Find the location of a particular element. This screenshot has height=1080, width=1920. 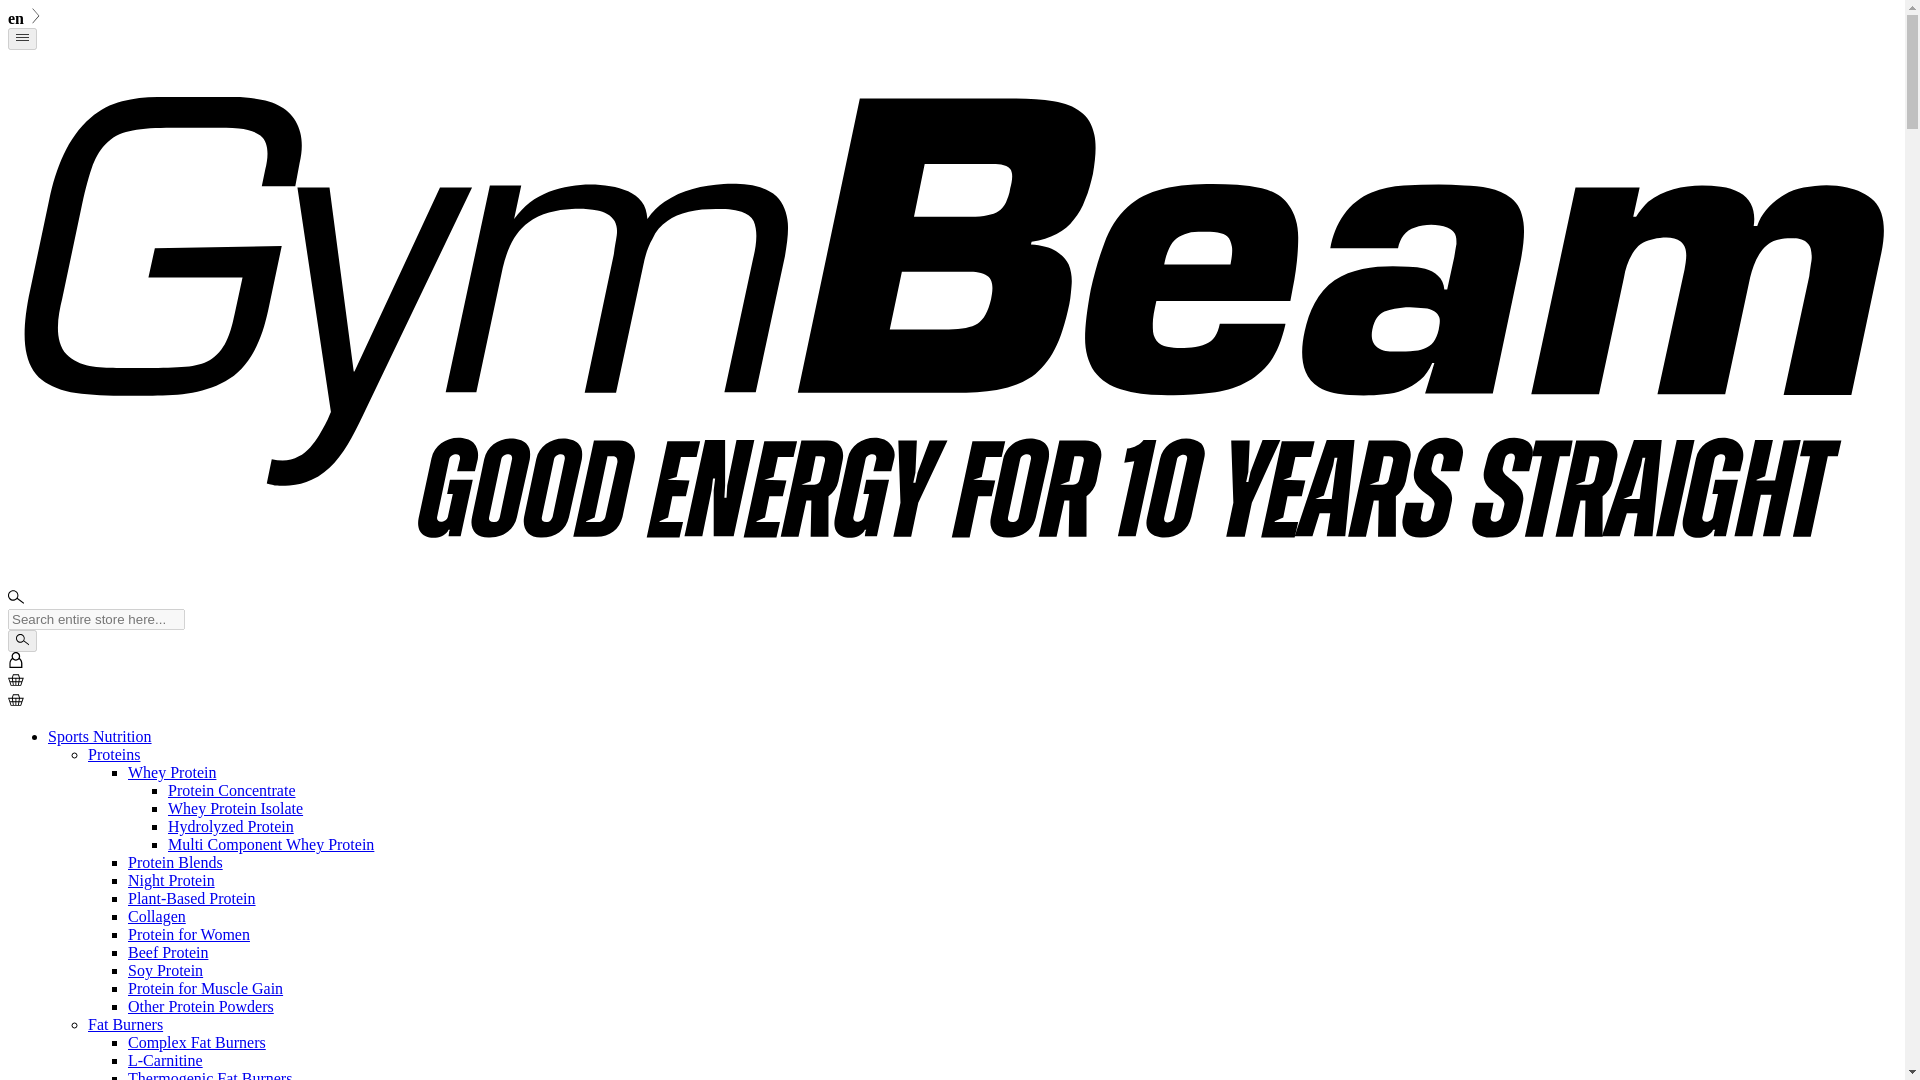

L-Carnitine is located at coordinates (166, 1060).